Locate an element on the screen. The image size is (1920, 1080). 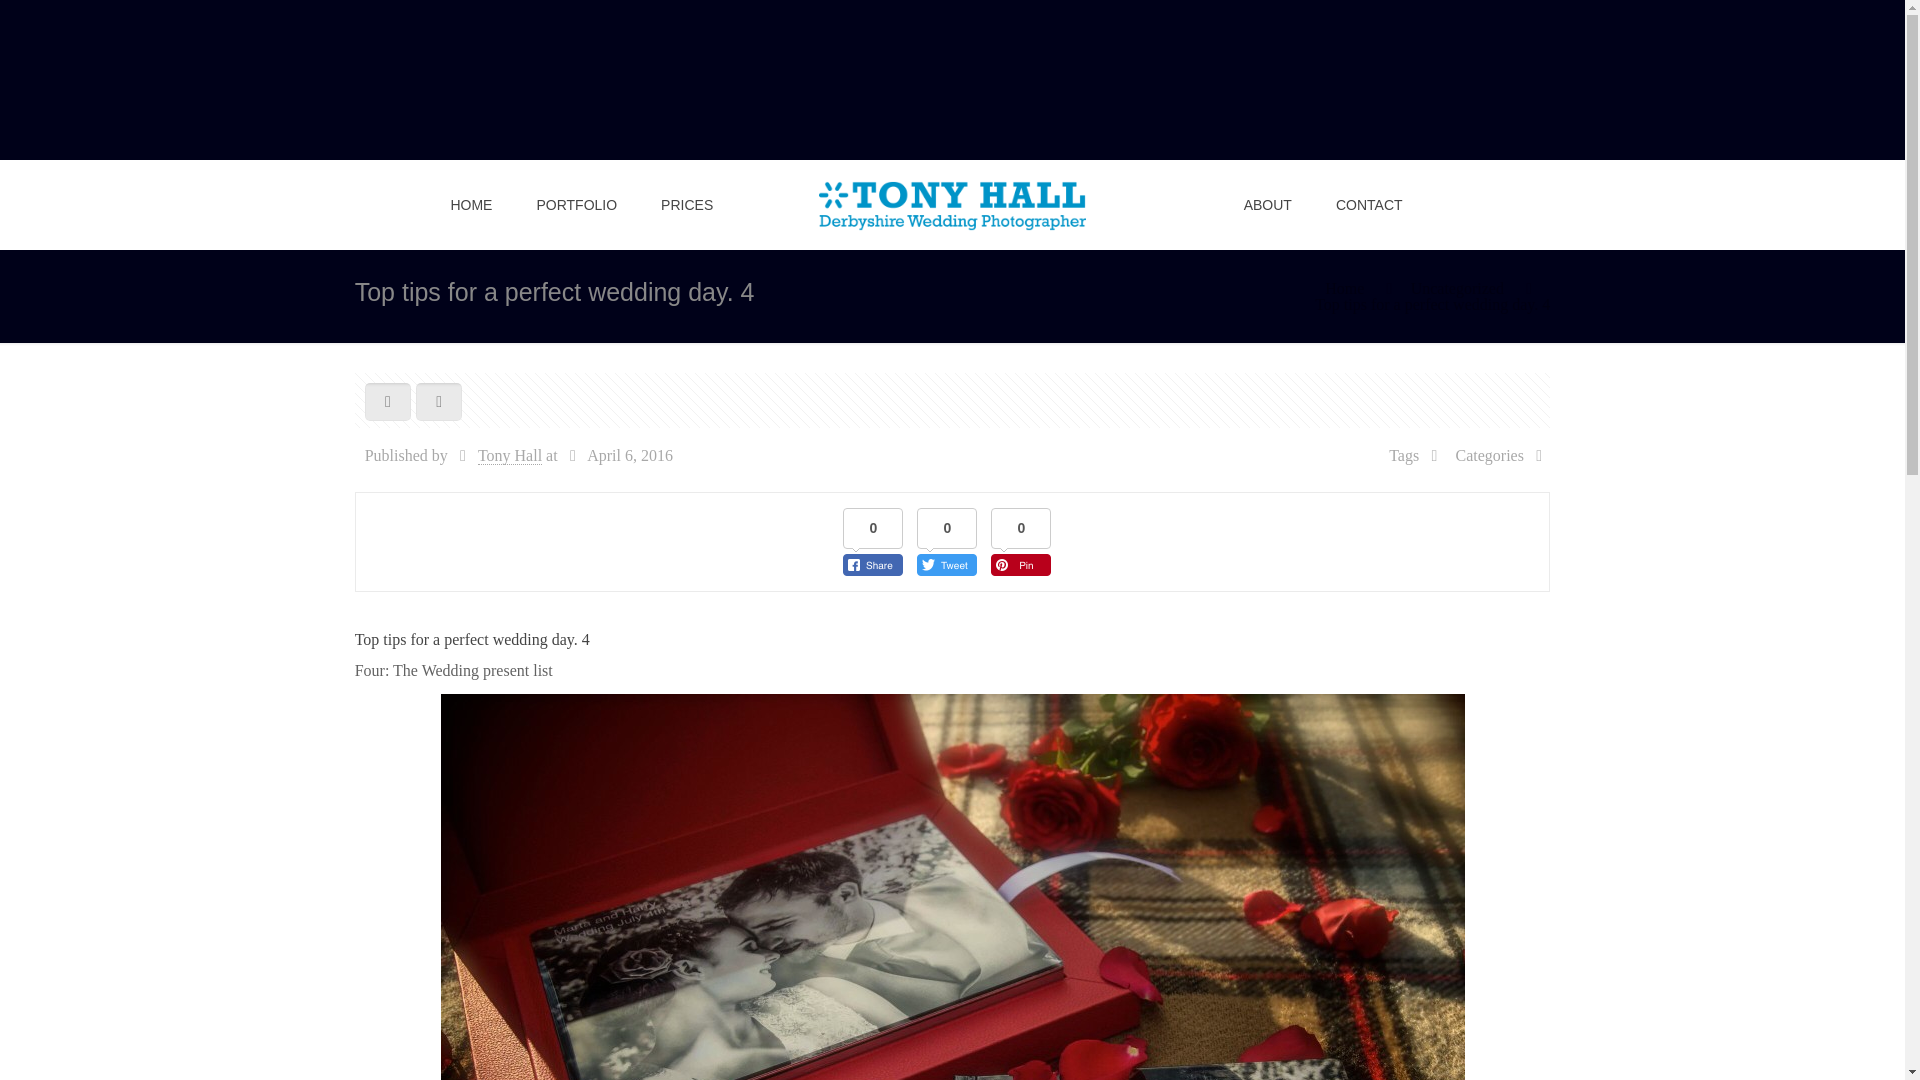
CONTACT is located at coordinates (1368, 204).